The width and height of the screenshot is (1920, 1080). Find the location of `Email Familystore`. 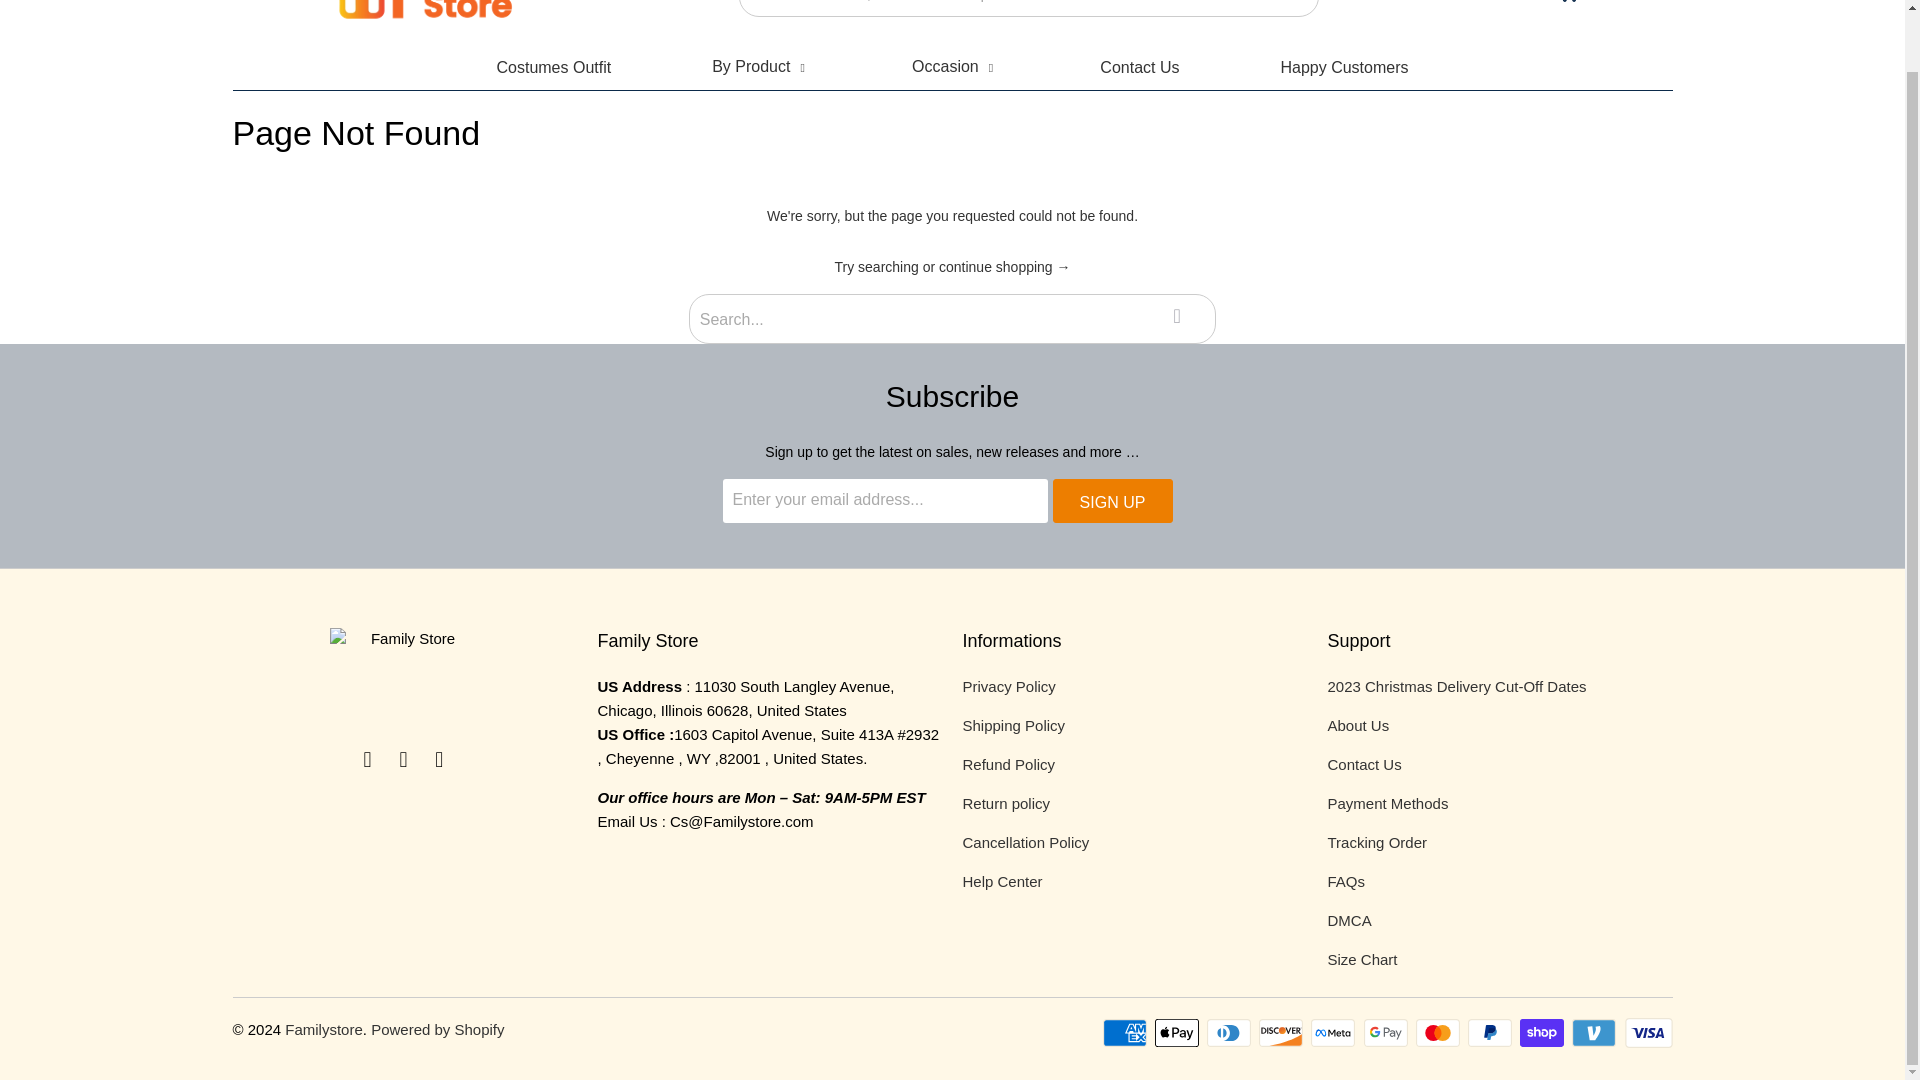

Email Familystore is located at coordinates (368, 760).